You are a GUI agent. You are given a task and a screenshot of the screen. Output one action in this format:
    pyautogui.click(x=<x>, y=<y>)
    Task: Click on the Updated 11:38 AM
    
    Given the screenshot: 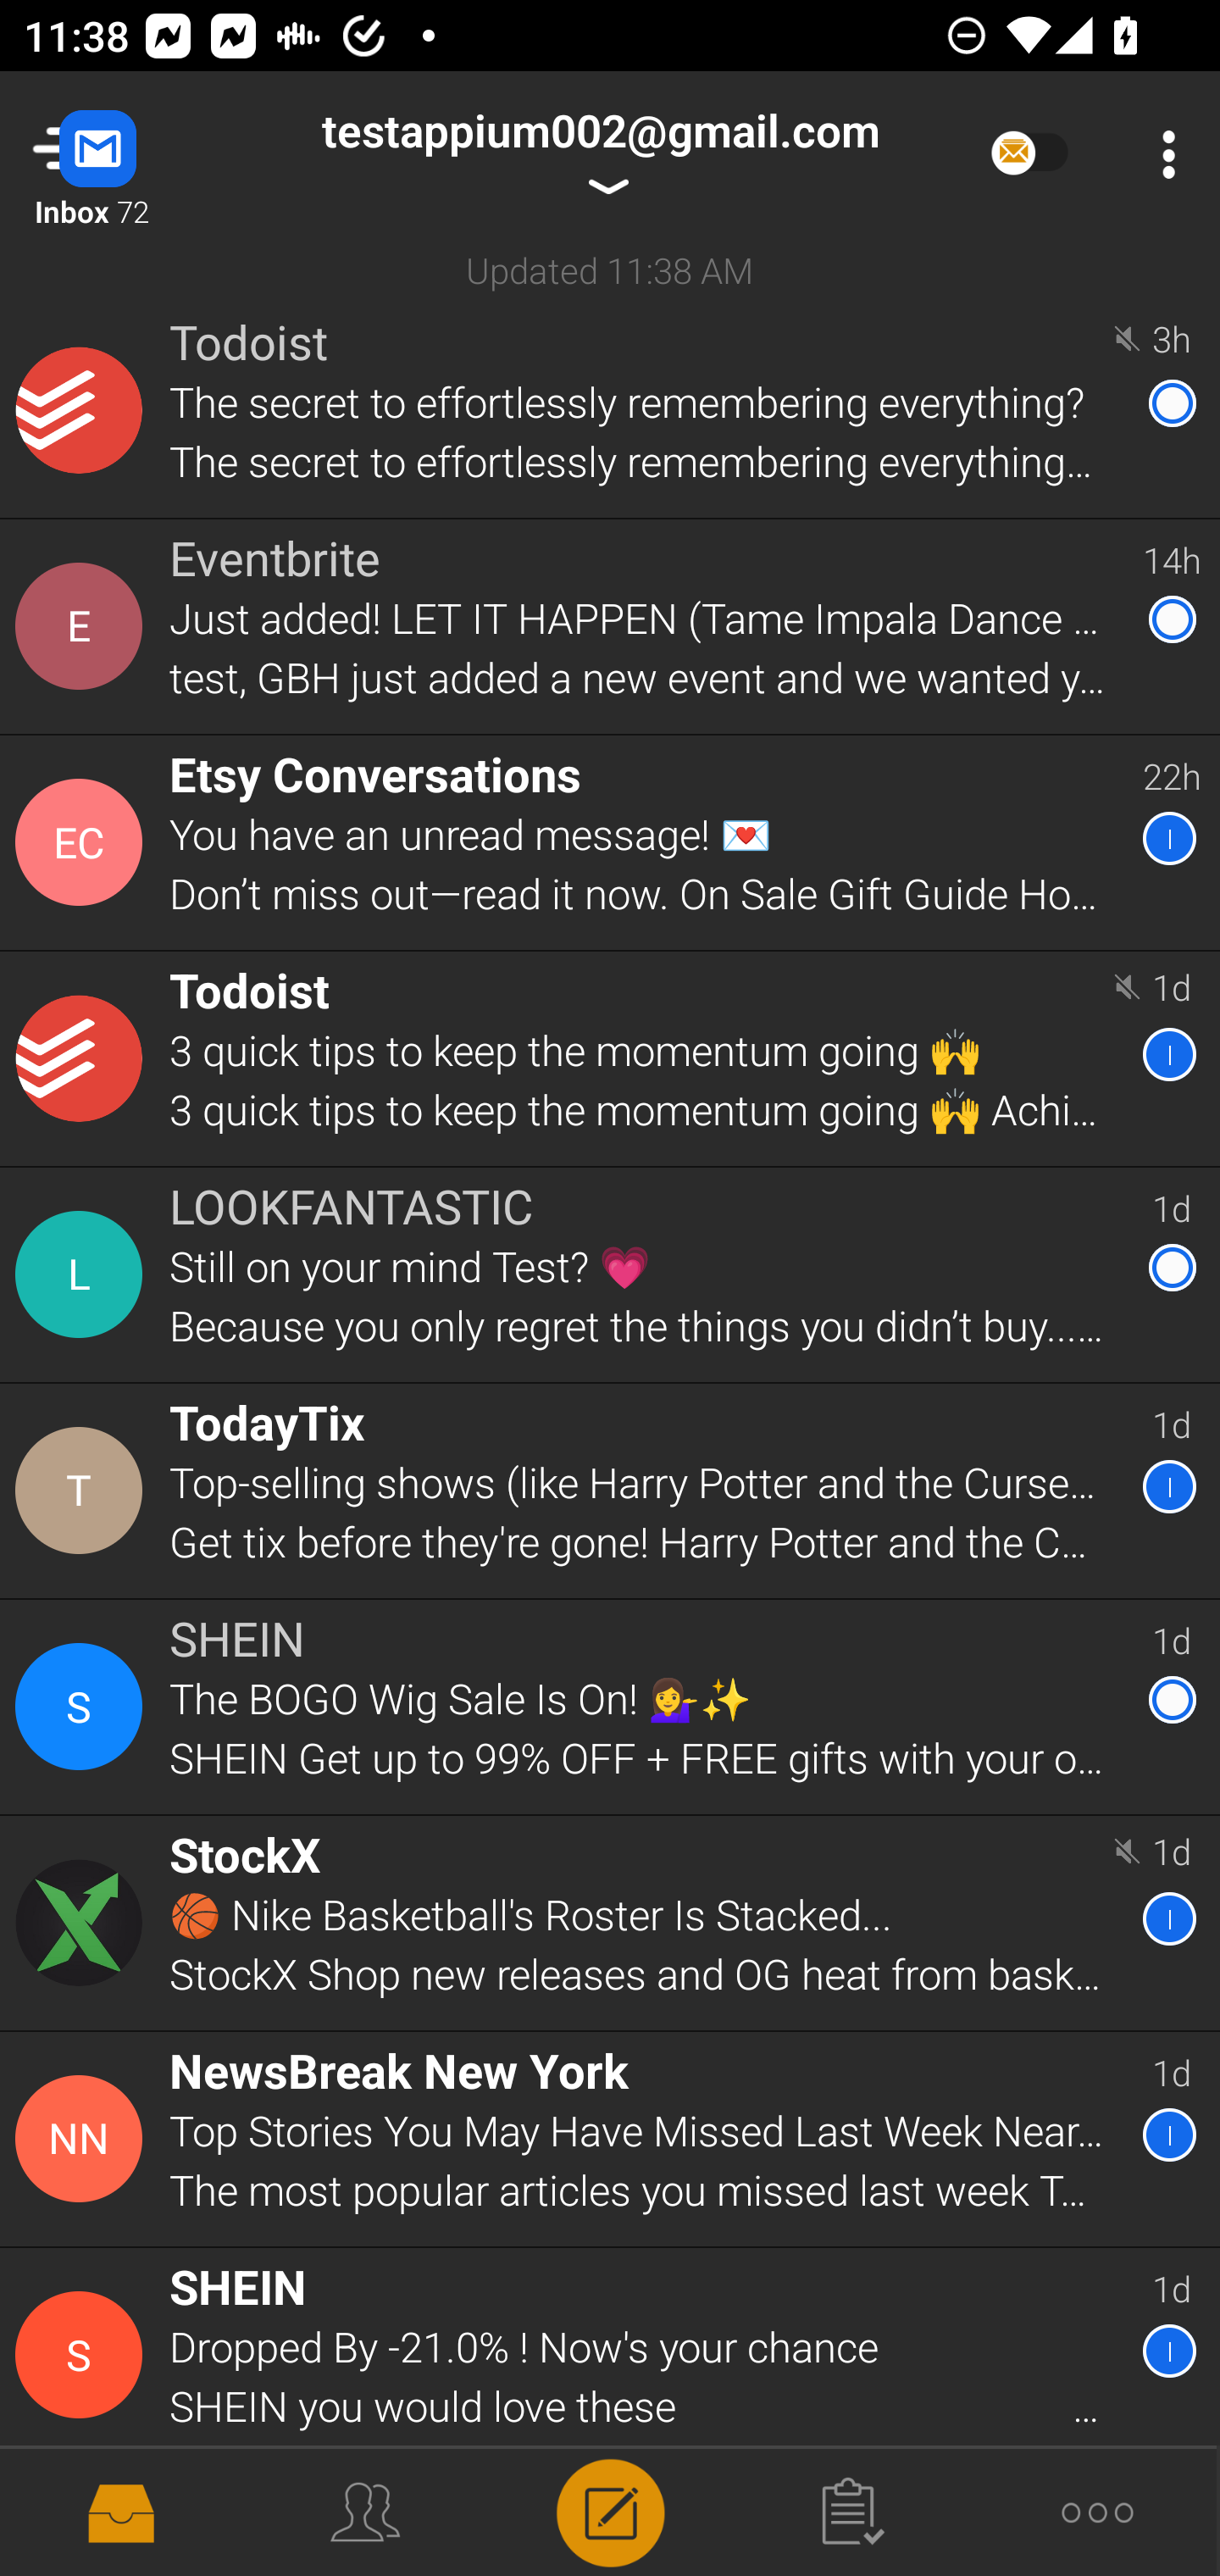 What is the action you would take?
    pyautogui.click(x=610, y=269)
    